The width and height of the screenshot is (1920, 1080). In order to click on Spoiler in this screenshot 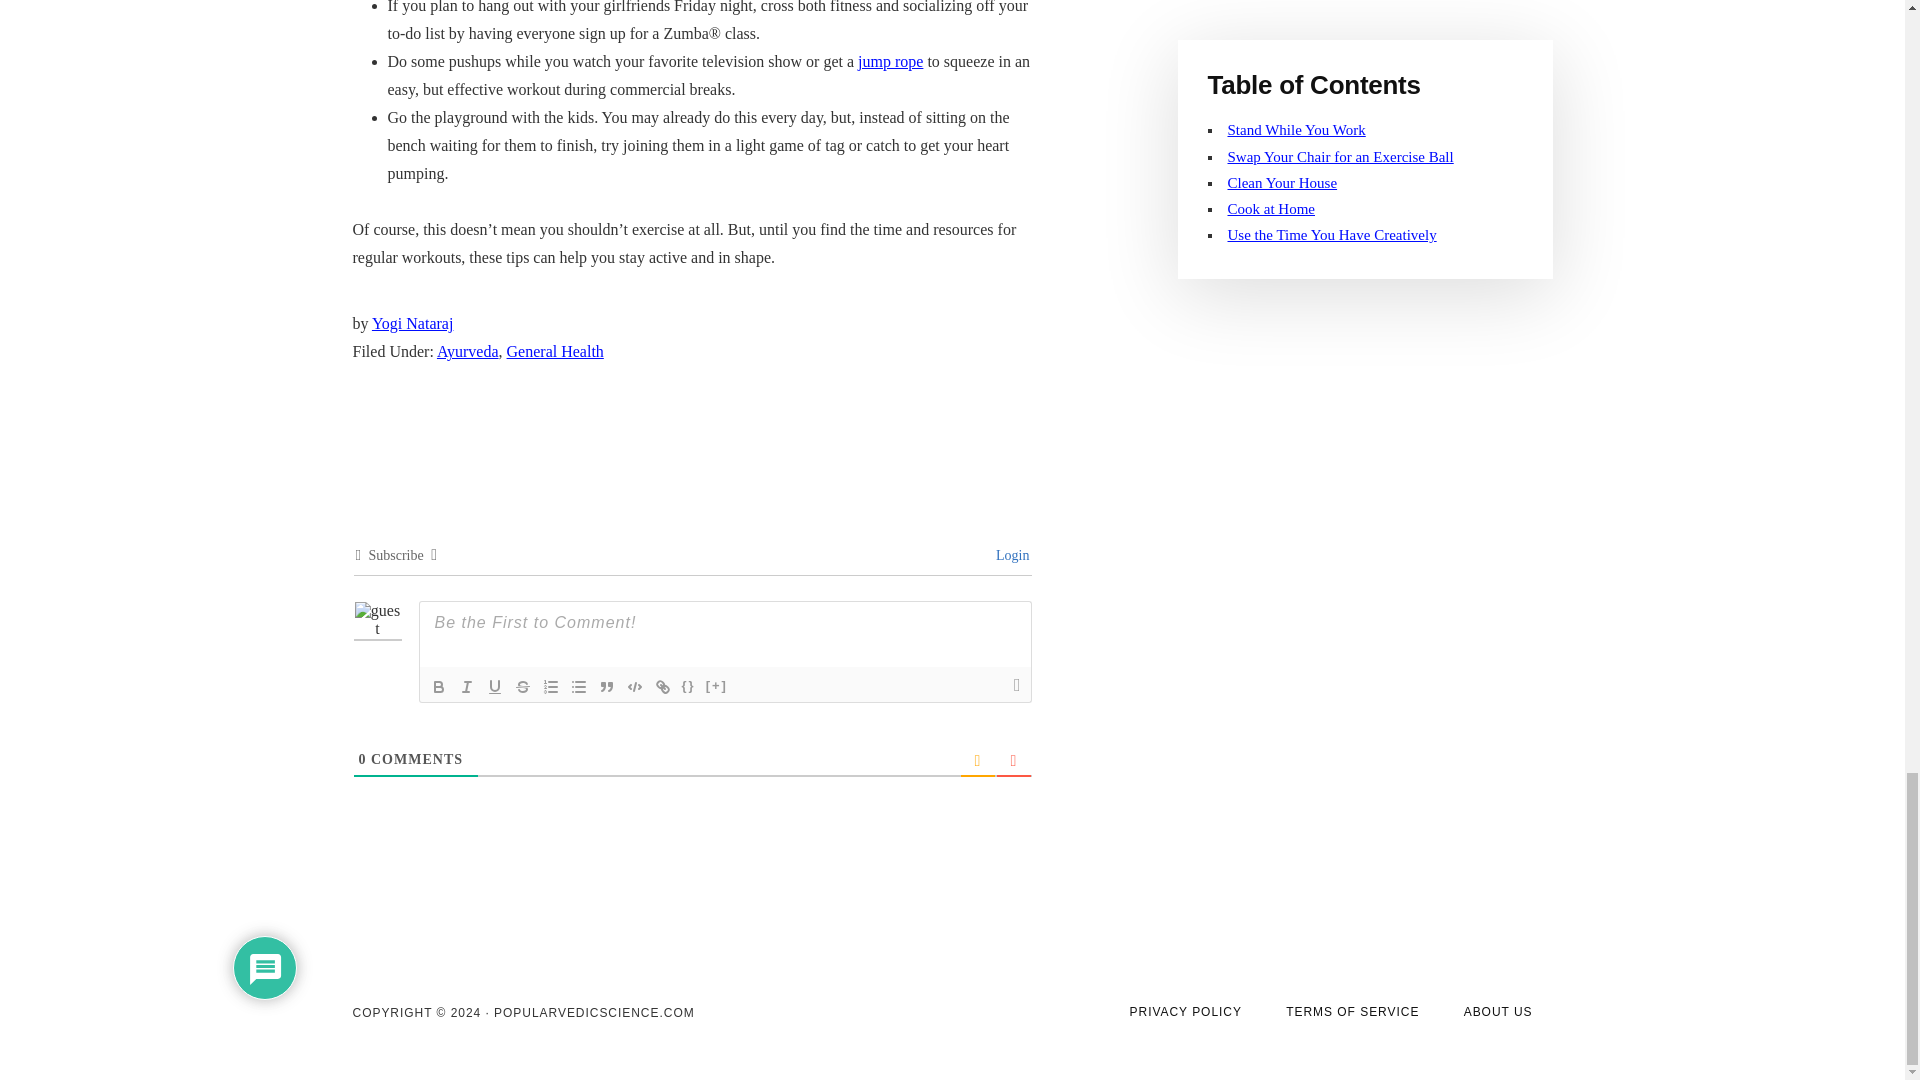, I will do `click(716, 686)`.